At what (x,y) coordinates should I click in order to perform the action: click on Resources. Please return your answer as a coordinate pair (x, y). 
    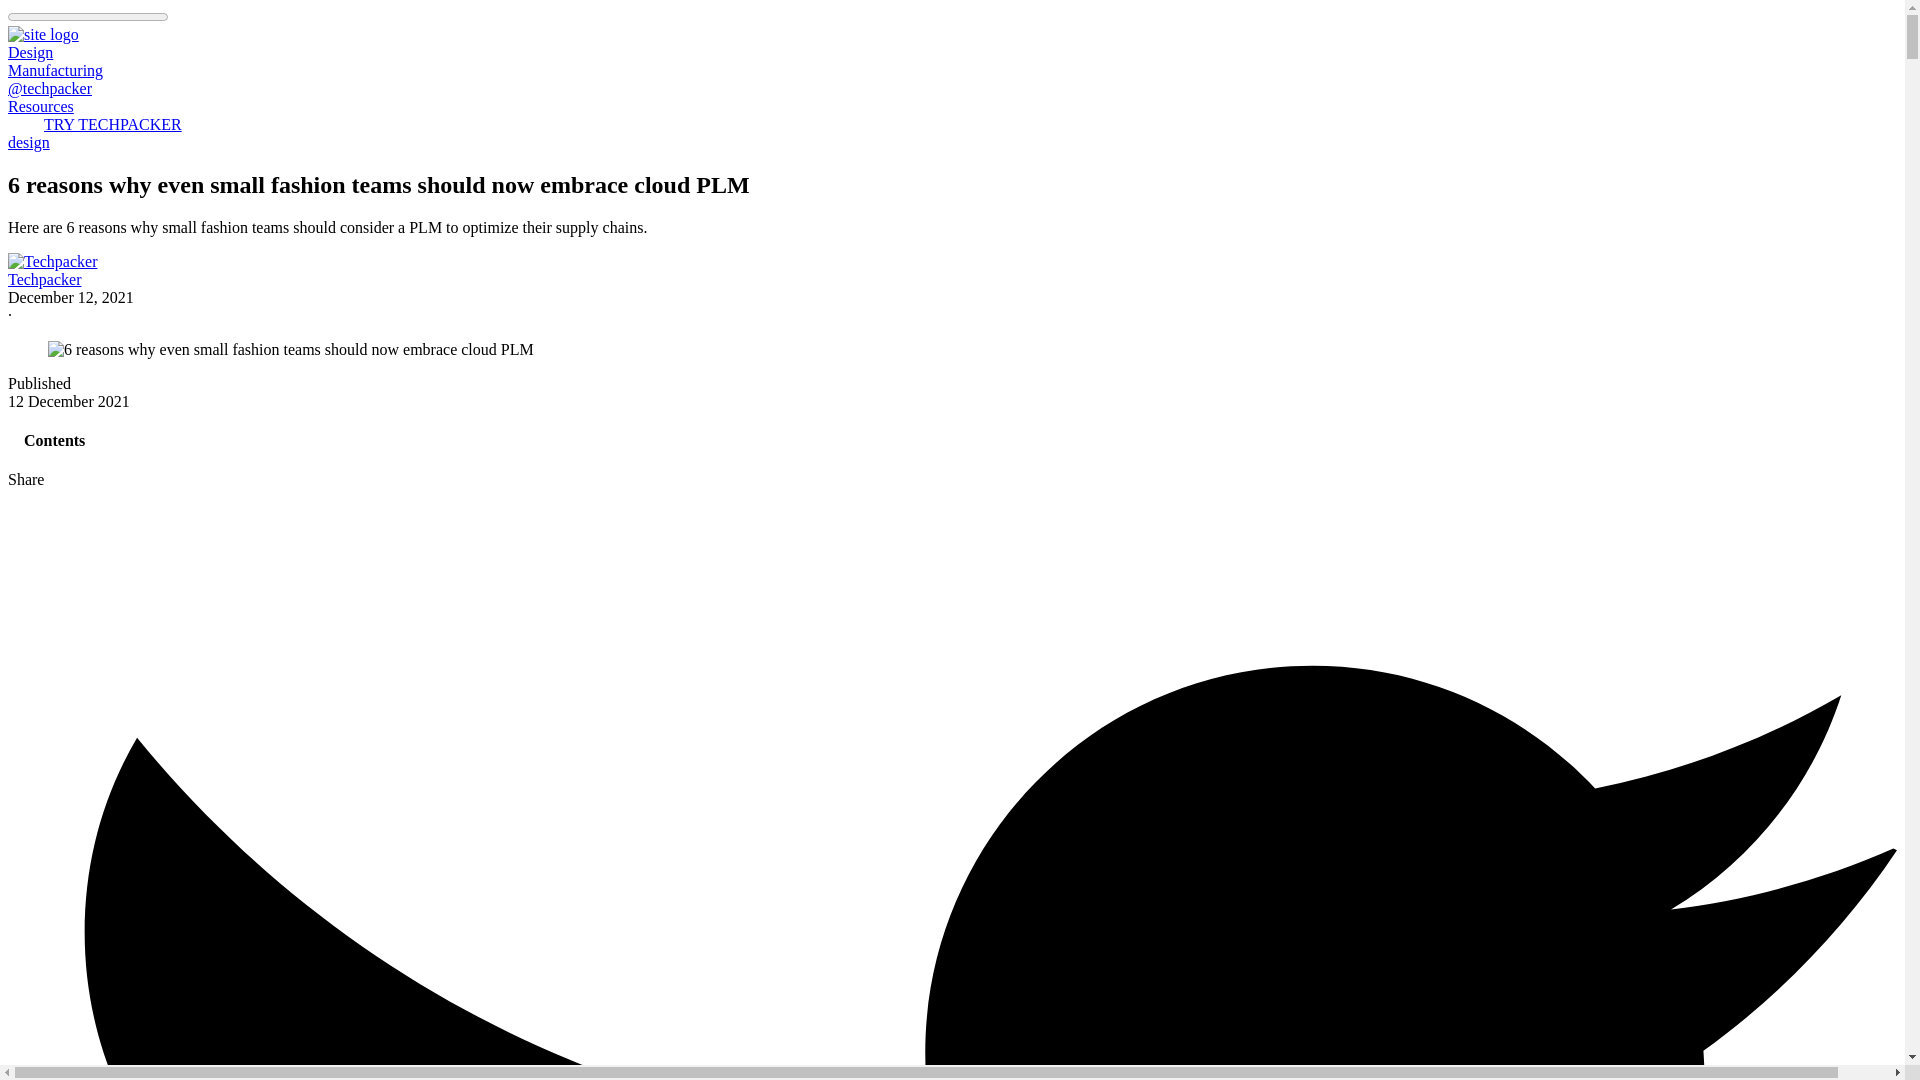
    Looking at the image, I should click on (40, 106).